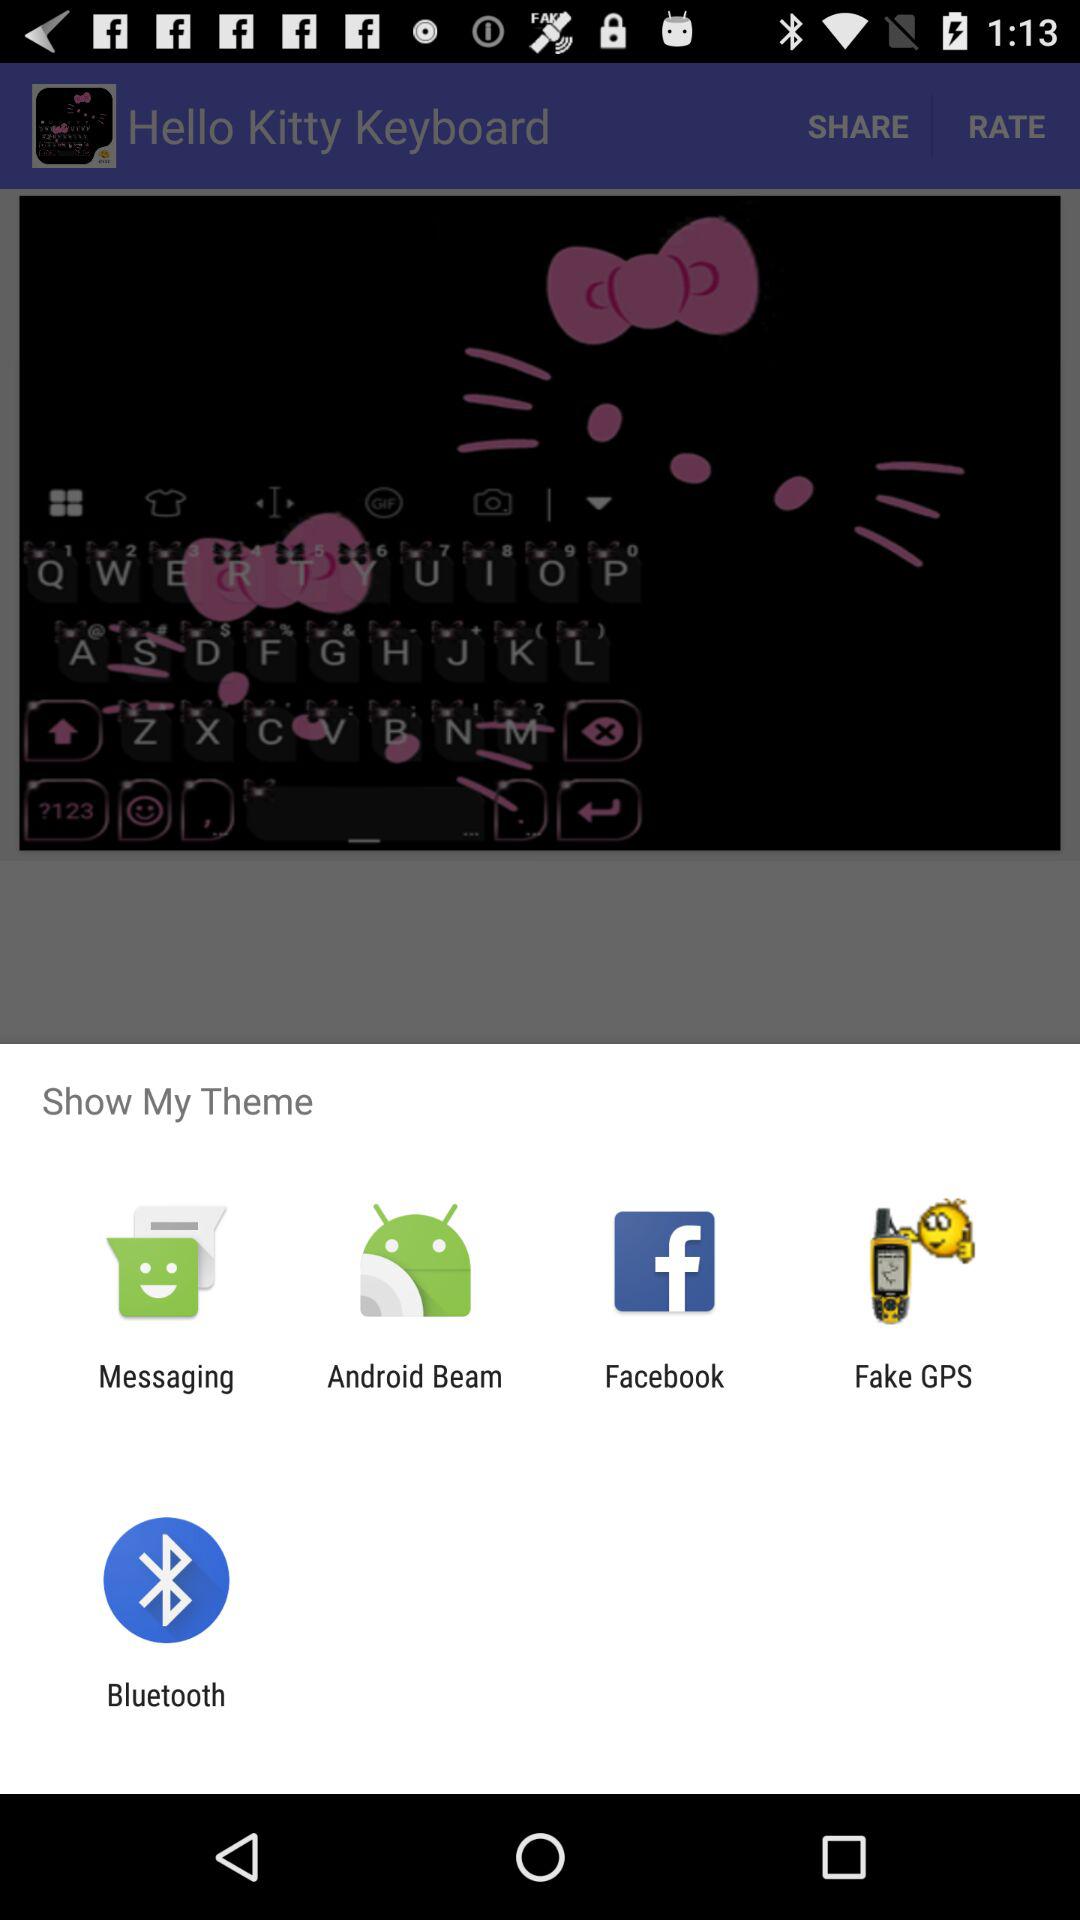  What do you see at coordinates (664, 1393) in the screenshot?
I see `open the icon to the left of the fake gps app` at bounding box center [664, 1393].